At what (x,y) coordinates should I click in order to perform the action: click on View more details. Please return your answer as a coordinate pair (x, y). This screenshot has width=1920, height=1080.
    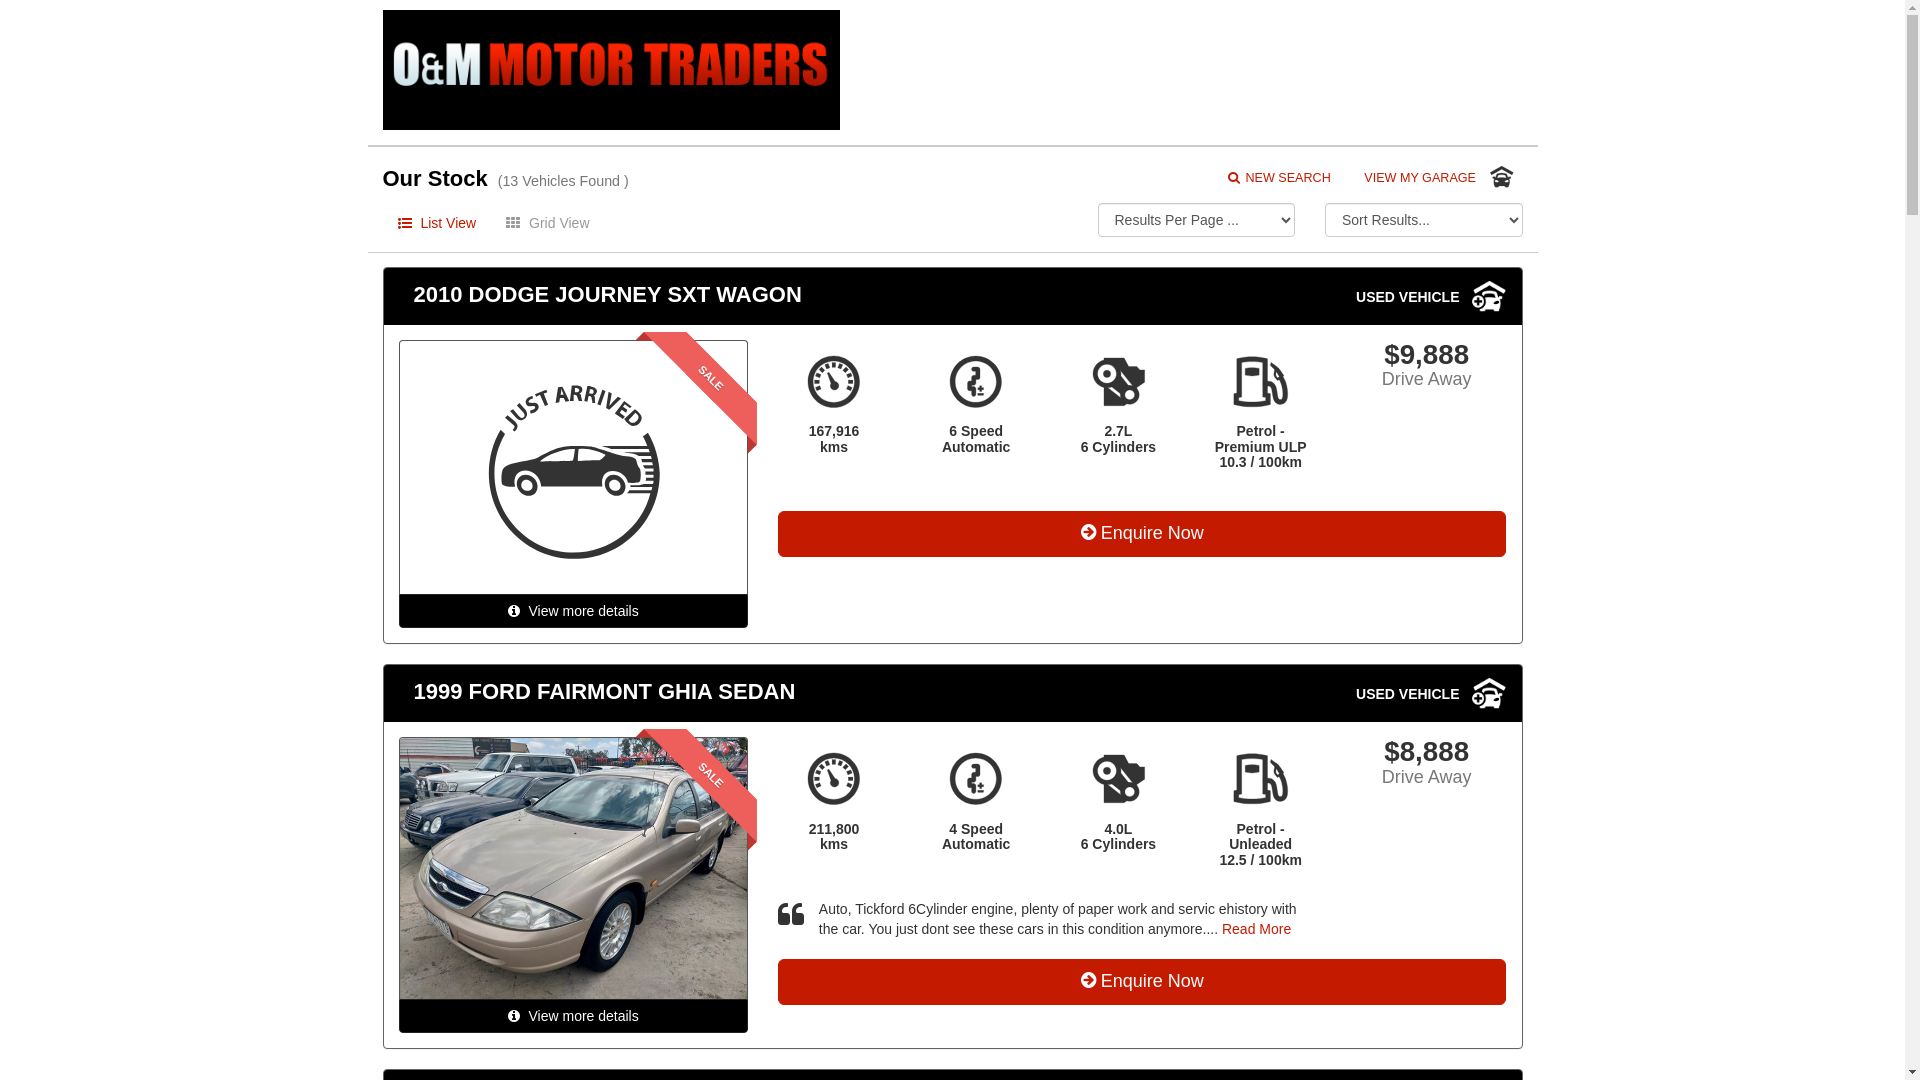
    Looking at the image, I should click on (572, 1016).